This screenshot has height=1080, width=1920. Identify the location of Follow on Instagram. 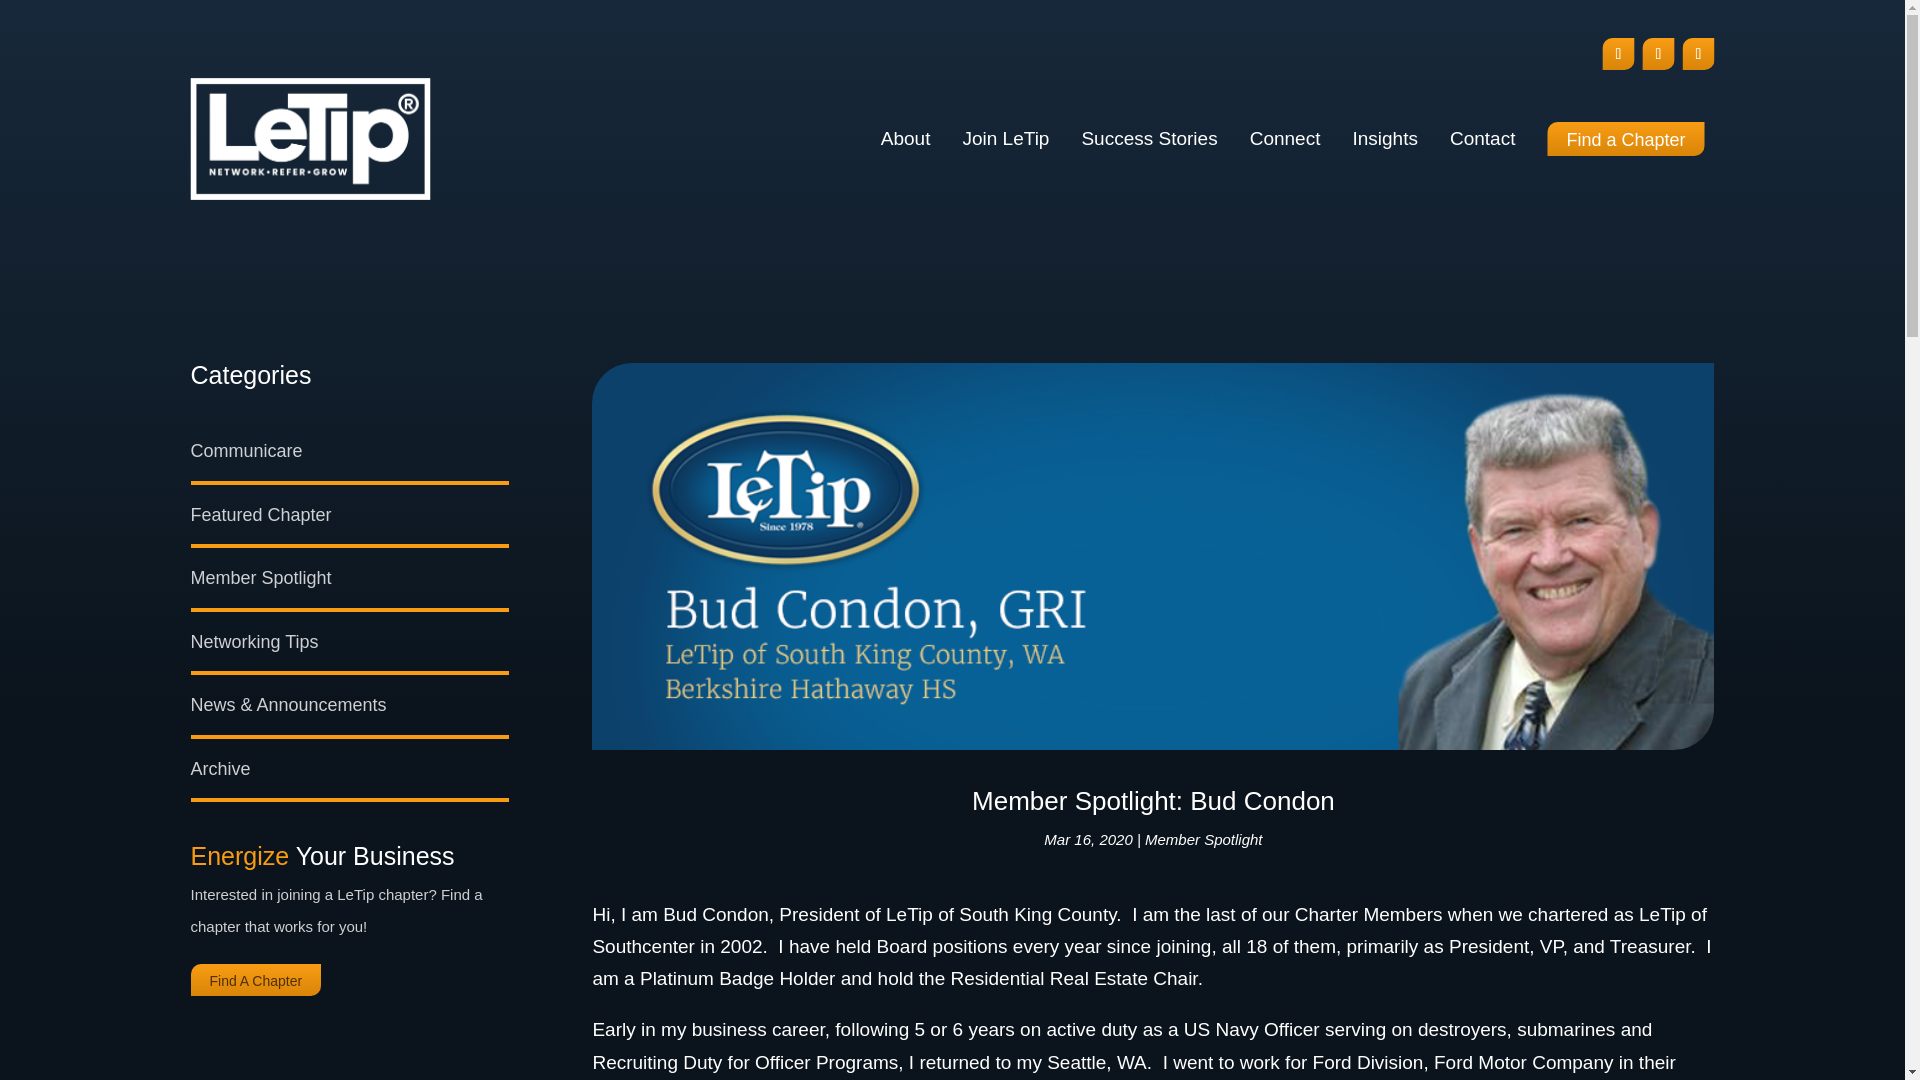
(1658, 54).